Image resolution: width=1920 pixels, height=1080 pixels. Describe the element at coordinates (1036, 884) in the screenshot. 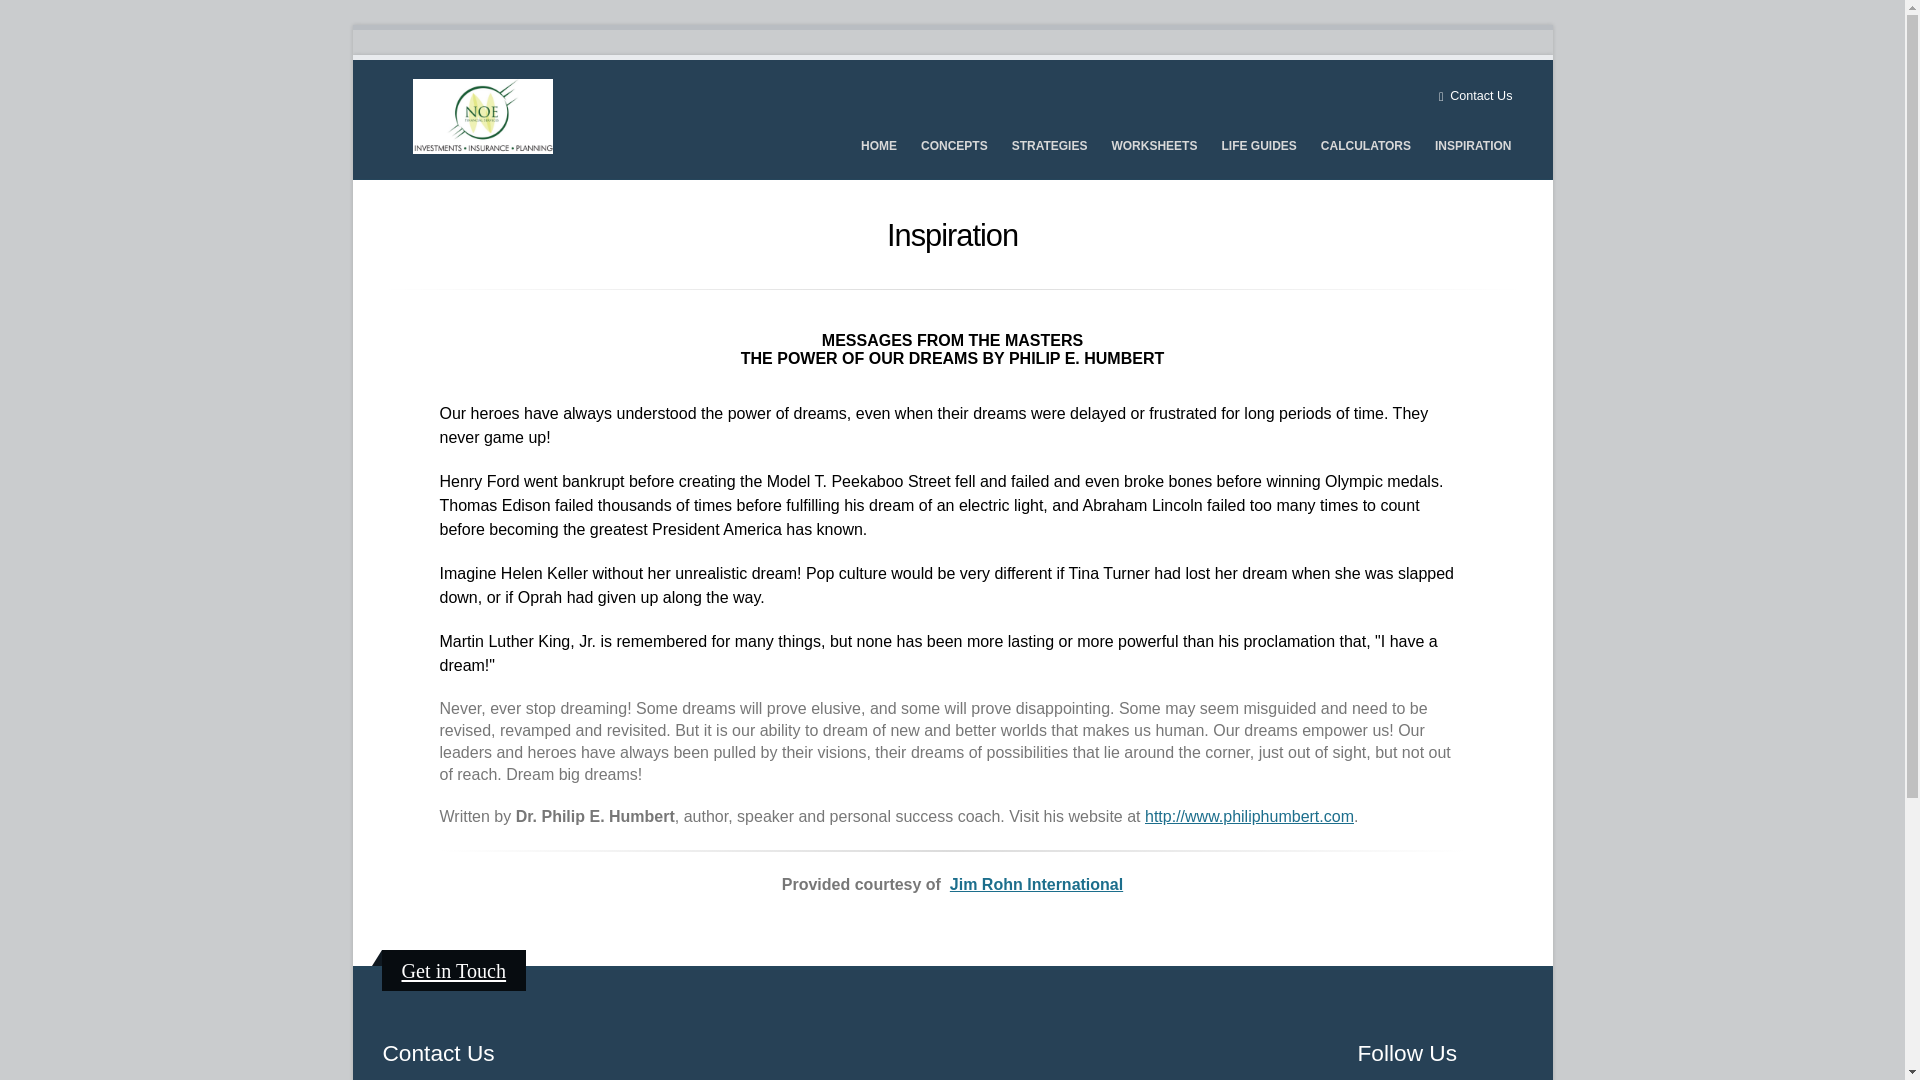

I see `Jim Rohn International` at that location.